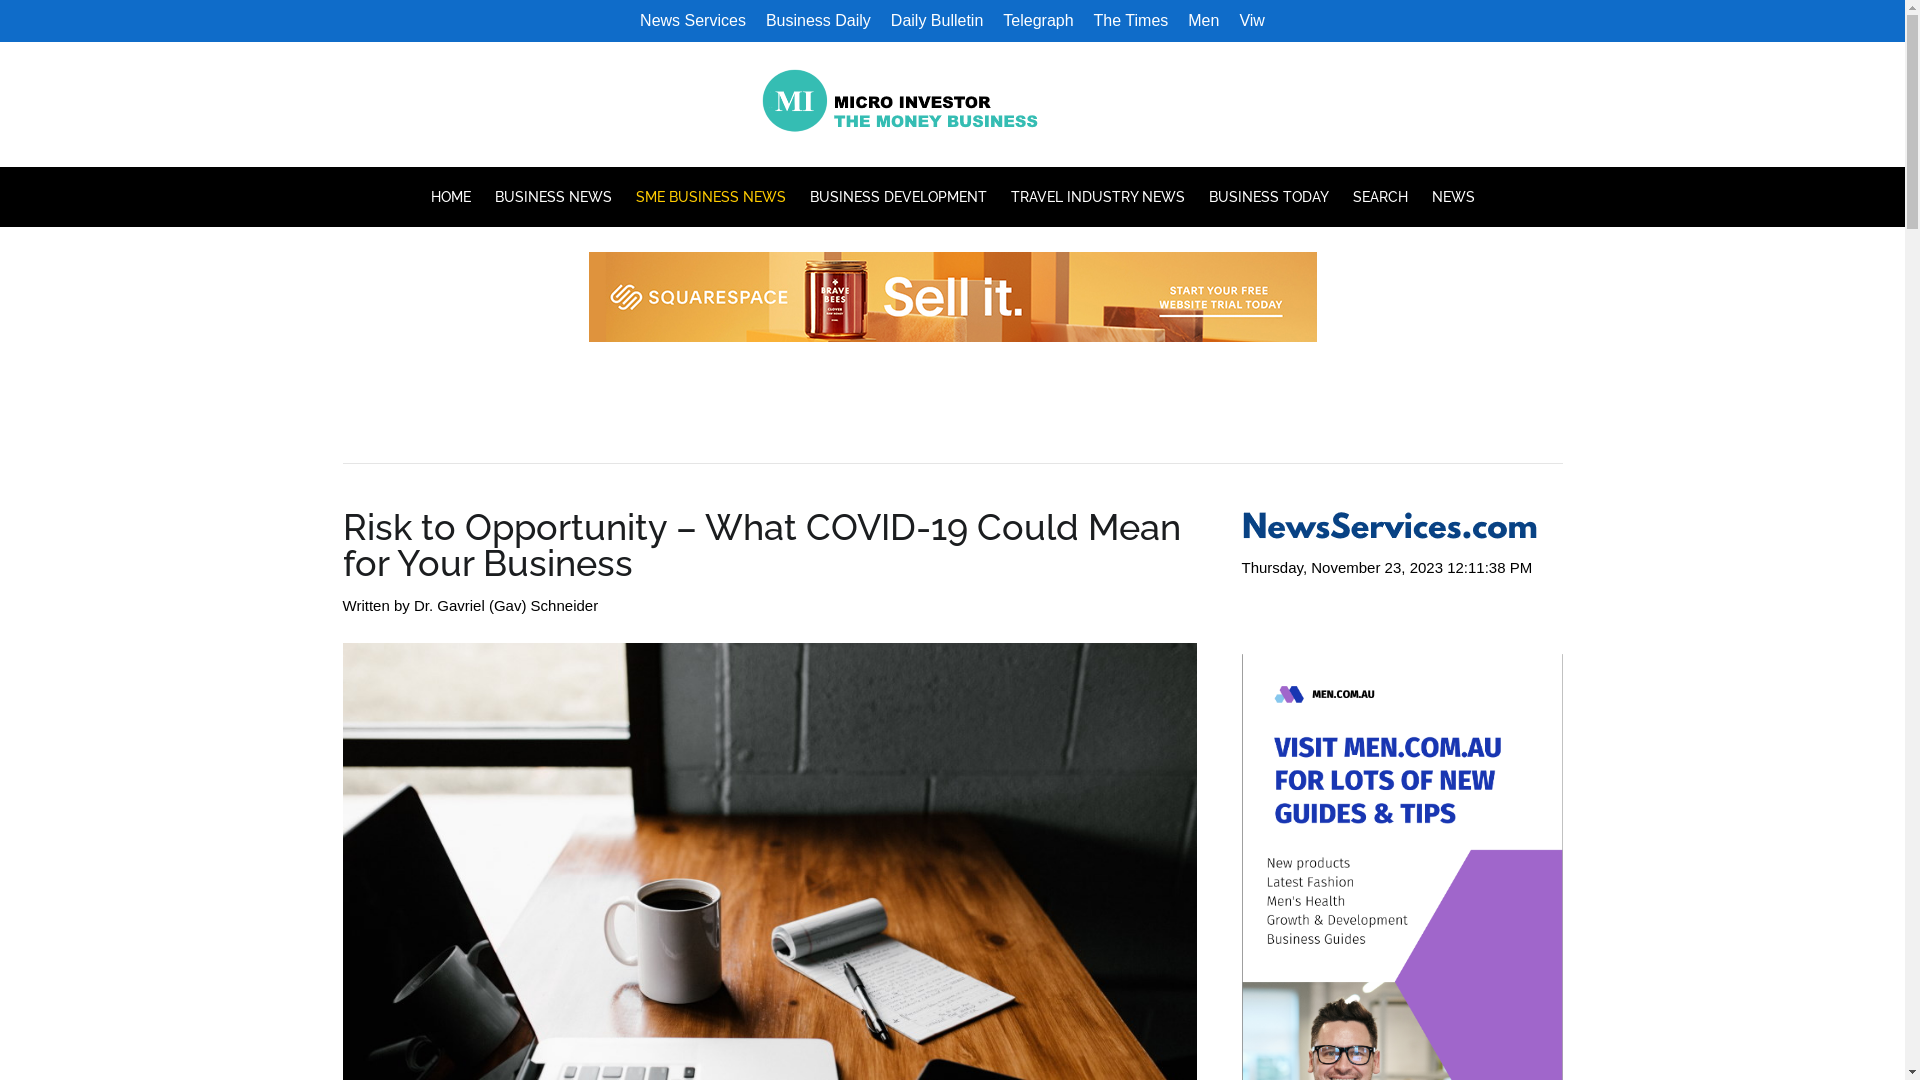 The height and width of the screenshot is (1080, 1920). What do you see at coordinates (456, 197) in the screenshot?
I see `HOME` at bounding box center [456, 197].